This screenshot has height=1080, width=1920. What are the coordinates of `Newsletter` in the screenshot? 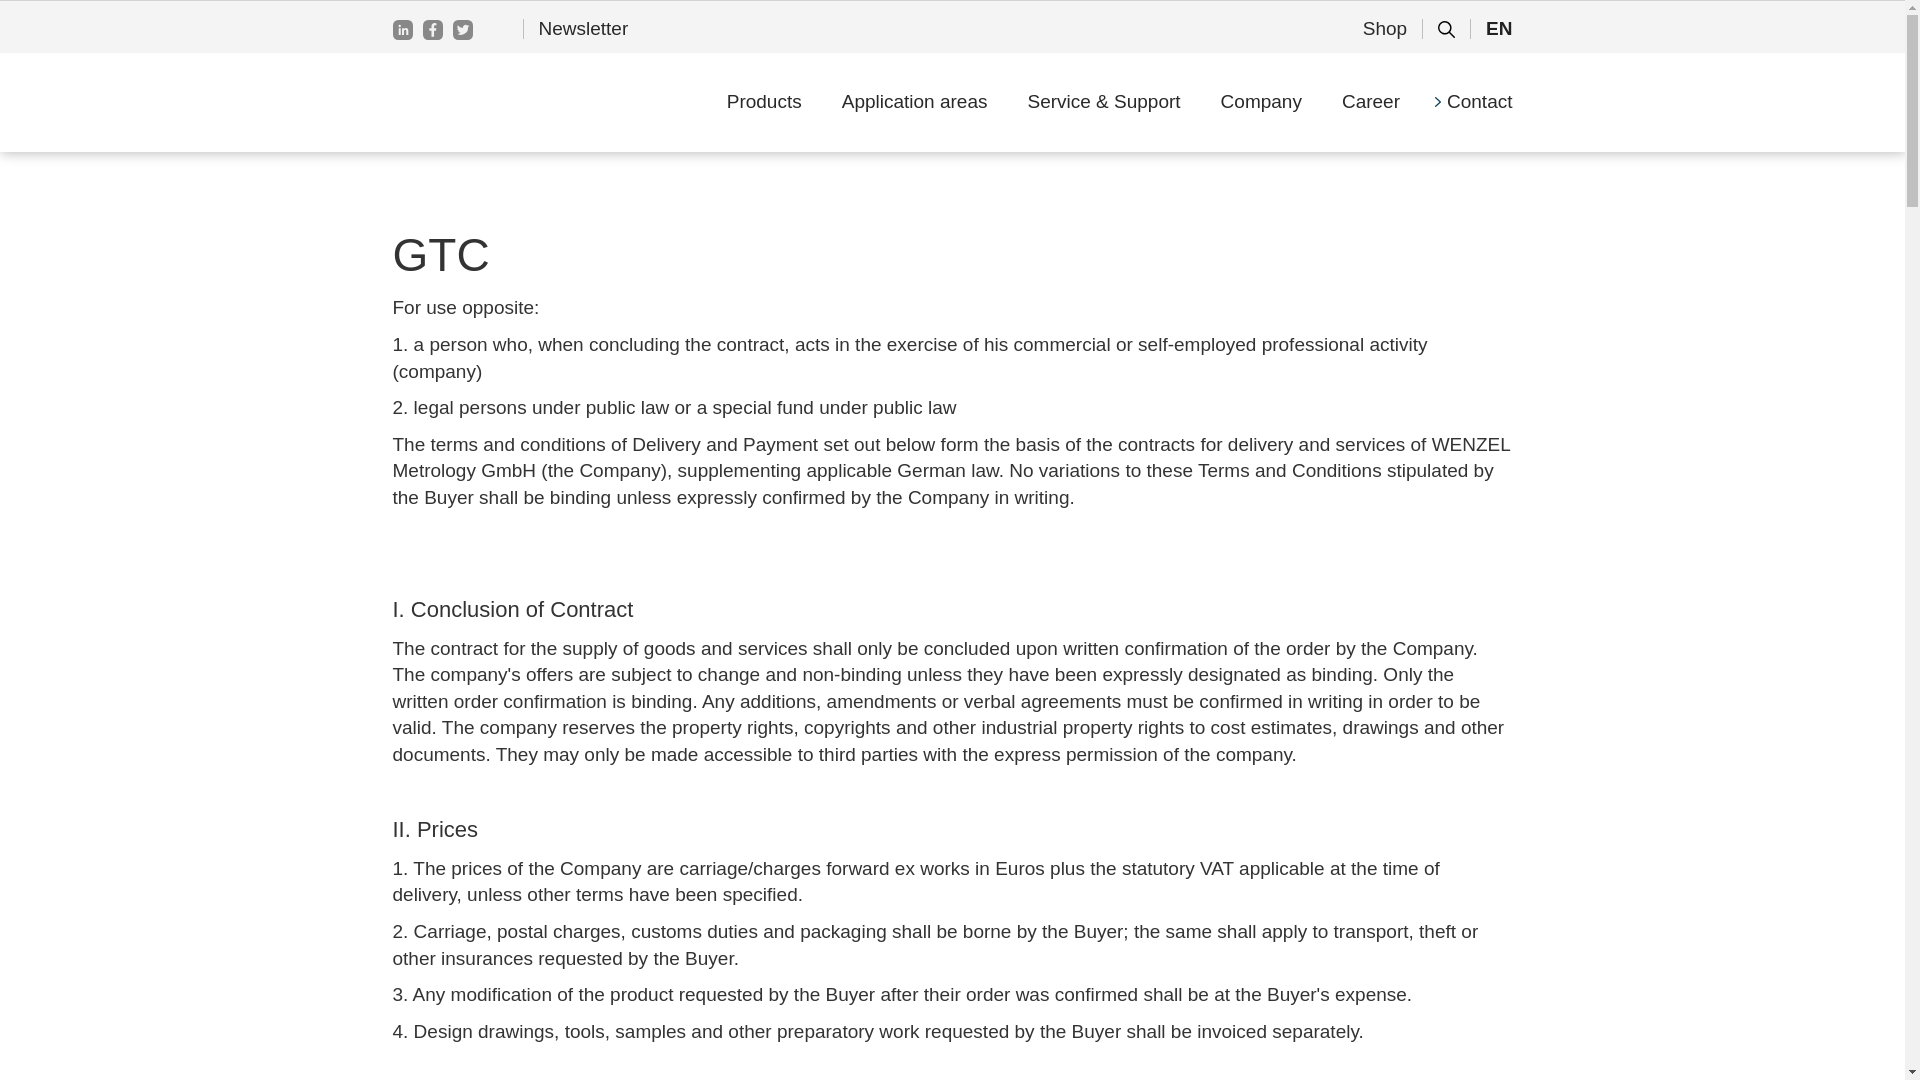 It's located at (584, 28).